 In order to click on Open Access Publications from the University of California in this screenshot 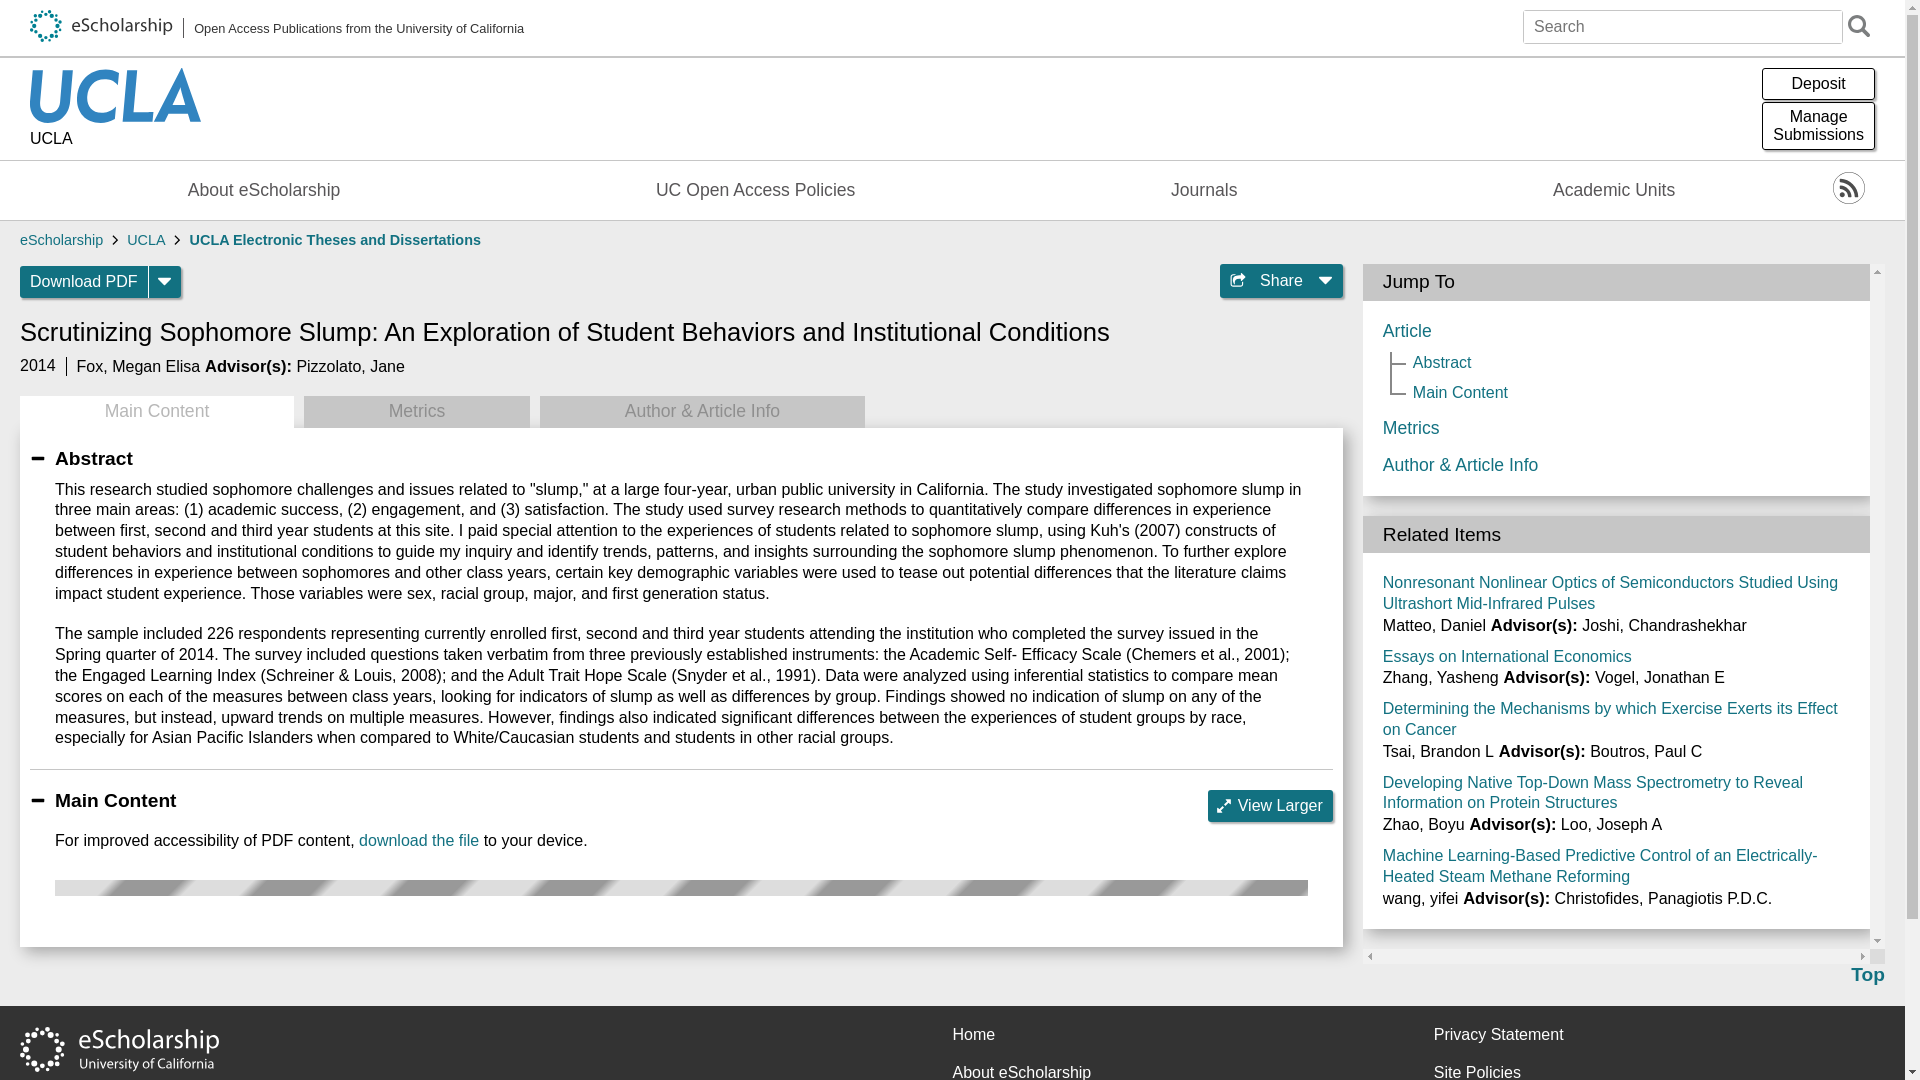, I will do `click(277, 28)`.